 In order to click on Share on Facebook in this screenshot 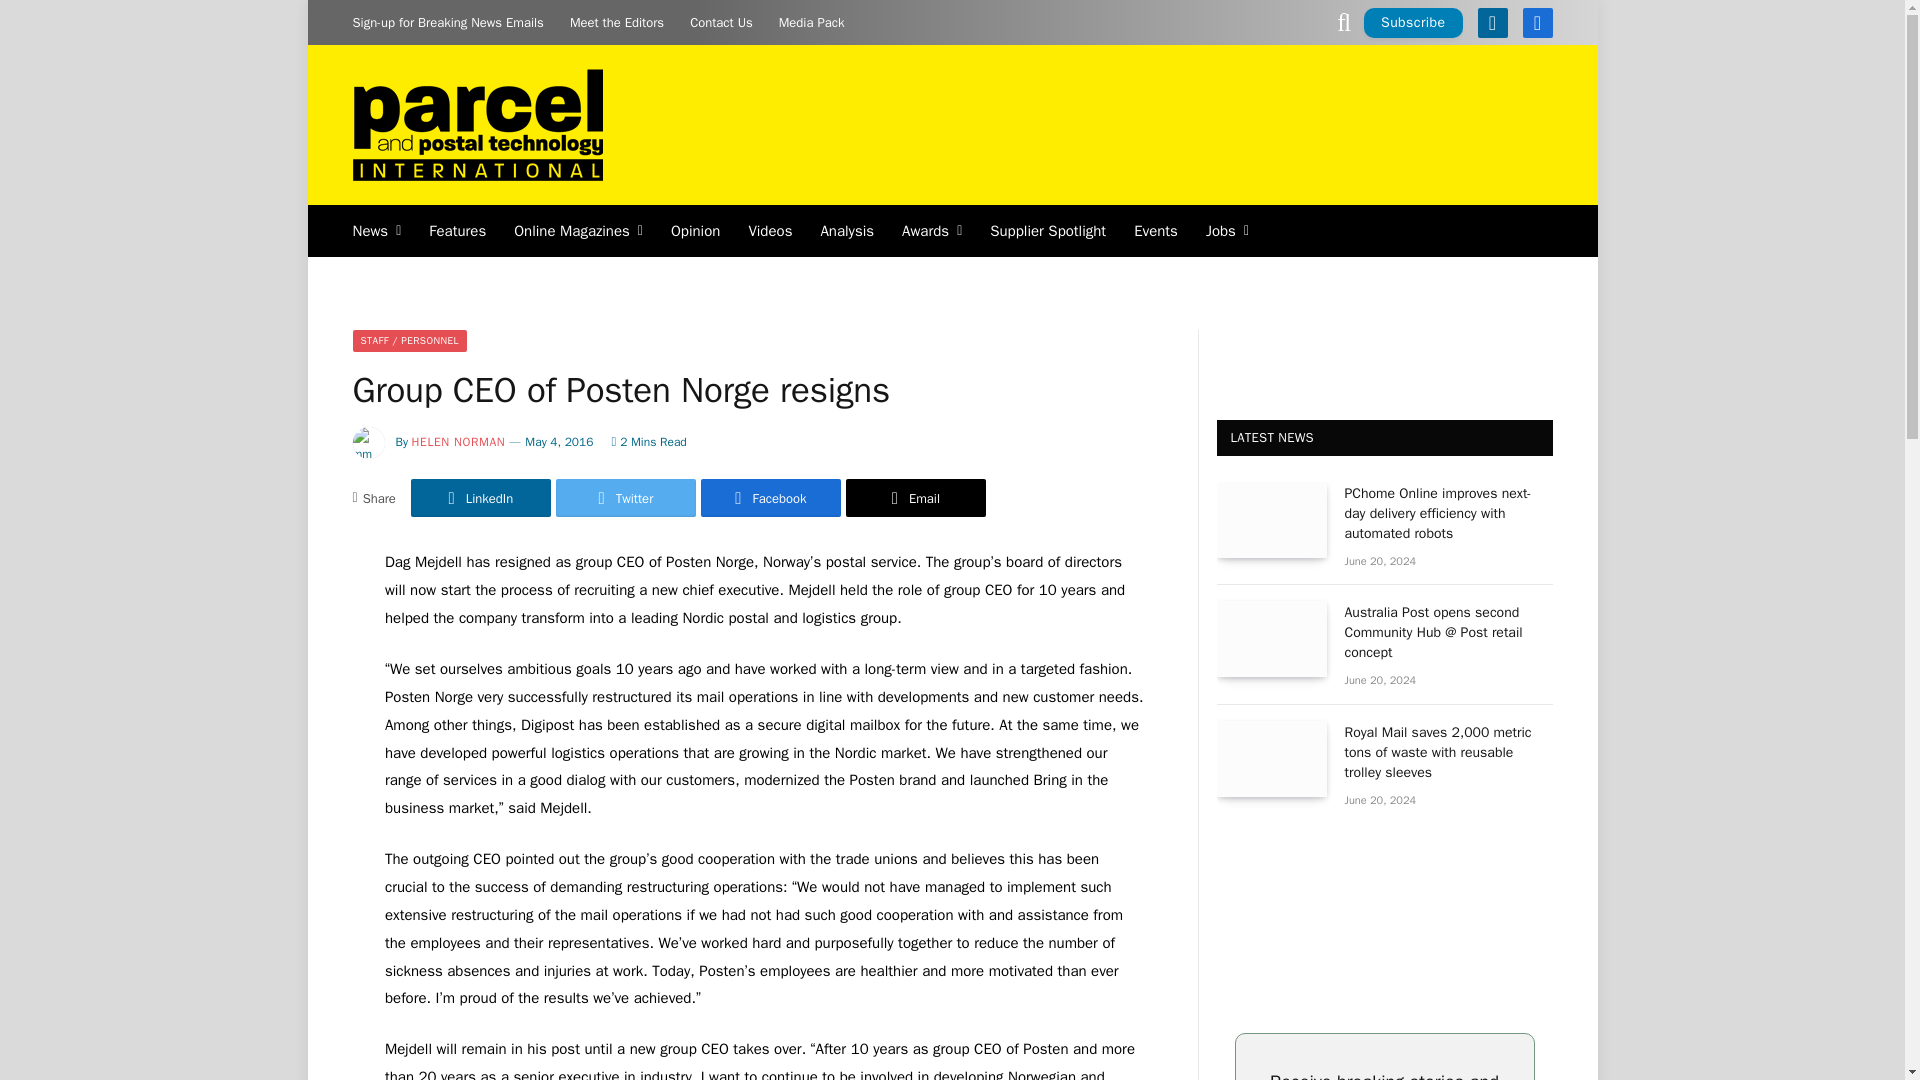, I will do `click(770, 498)`.